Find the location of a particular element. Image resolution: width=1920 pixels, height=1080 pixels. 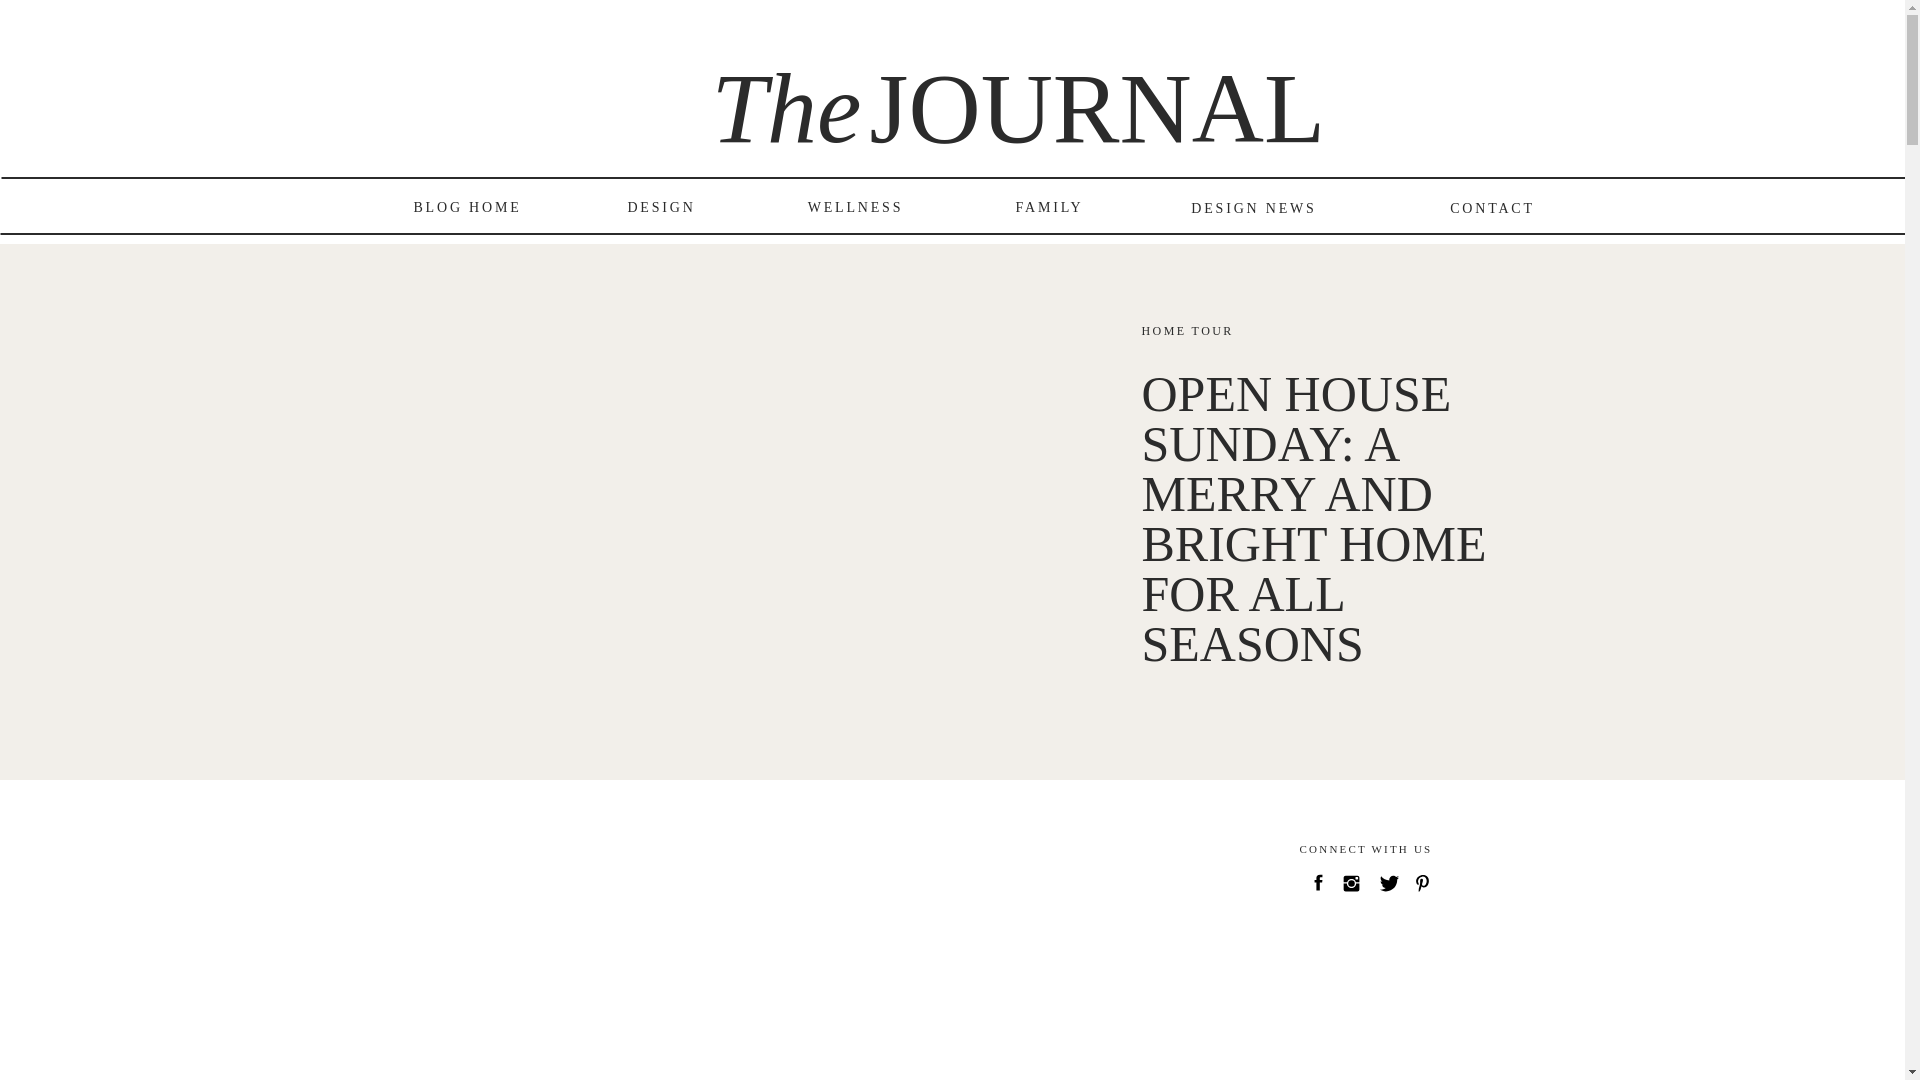

DESIGN is located at coordinates (660, 208).